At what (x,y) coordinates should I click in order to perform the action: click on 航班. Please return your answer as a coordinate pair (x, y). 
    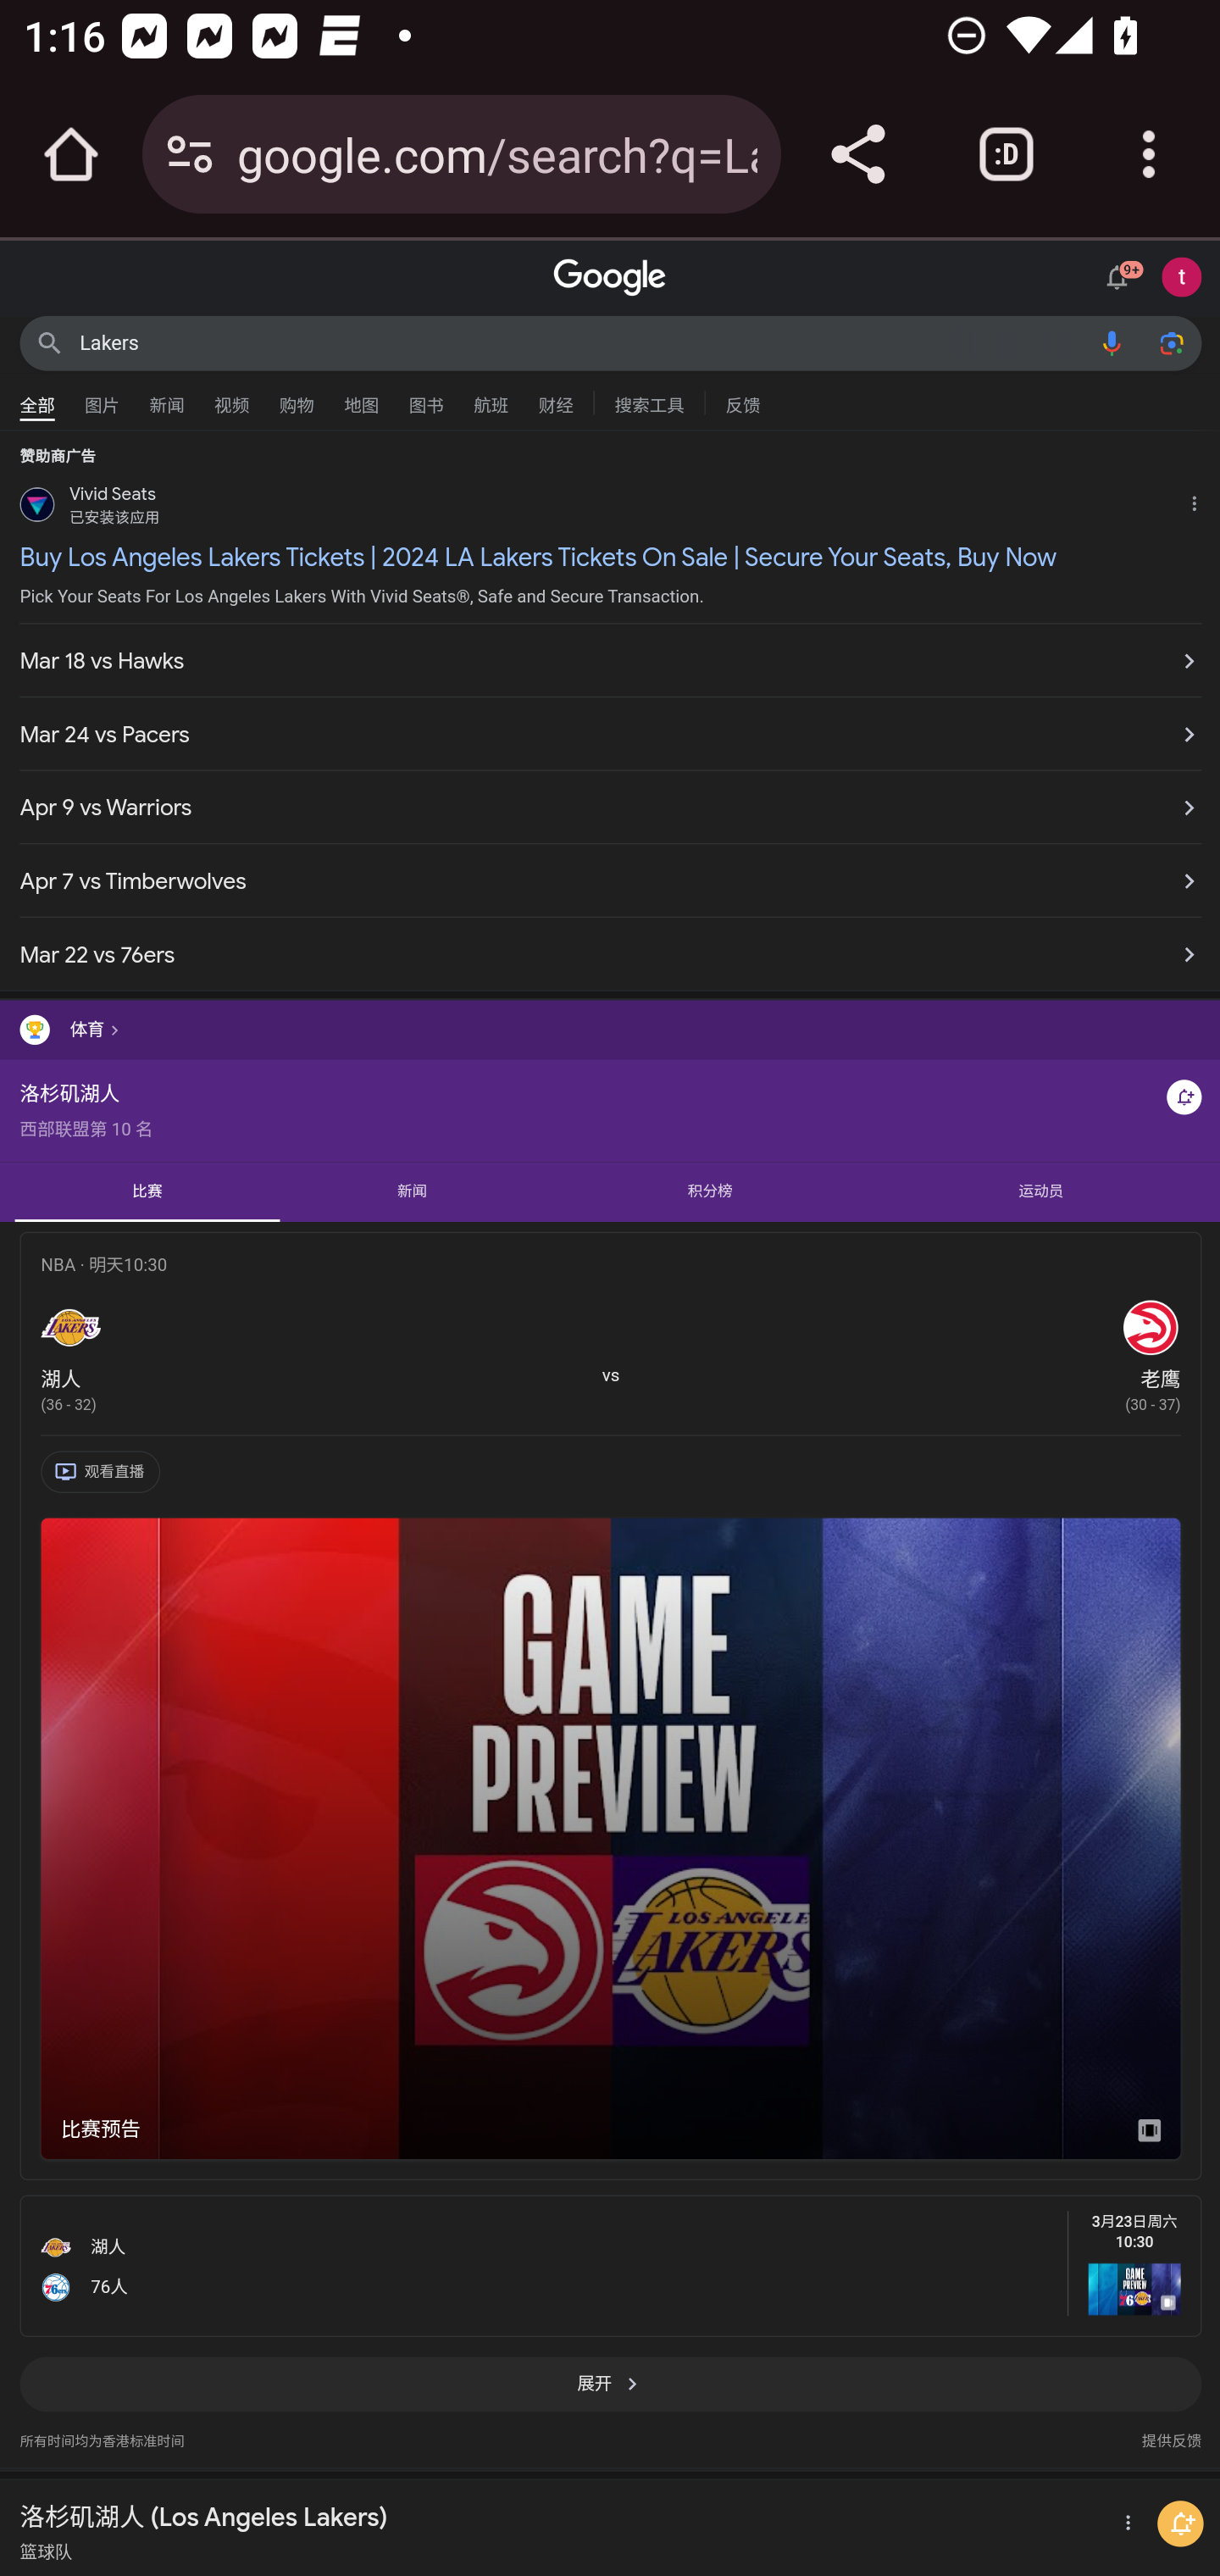
    Looking at the image, I should click on (491, 397).